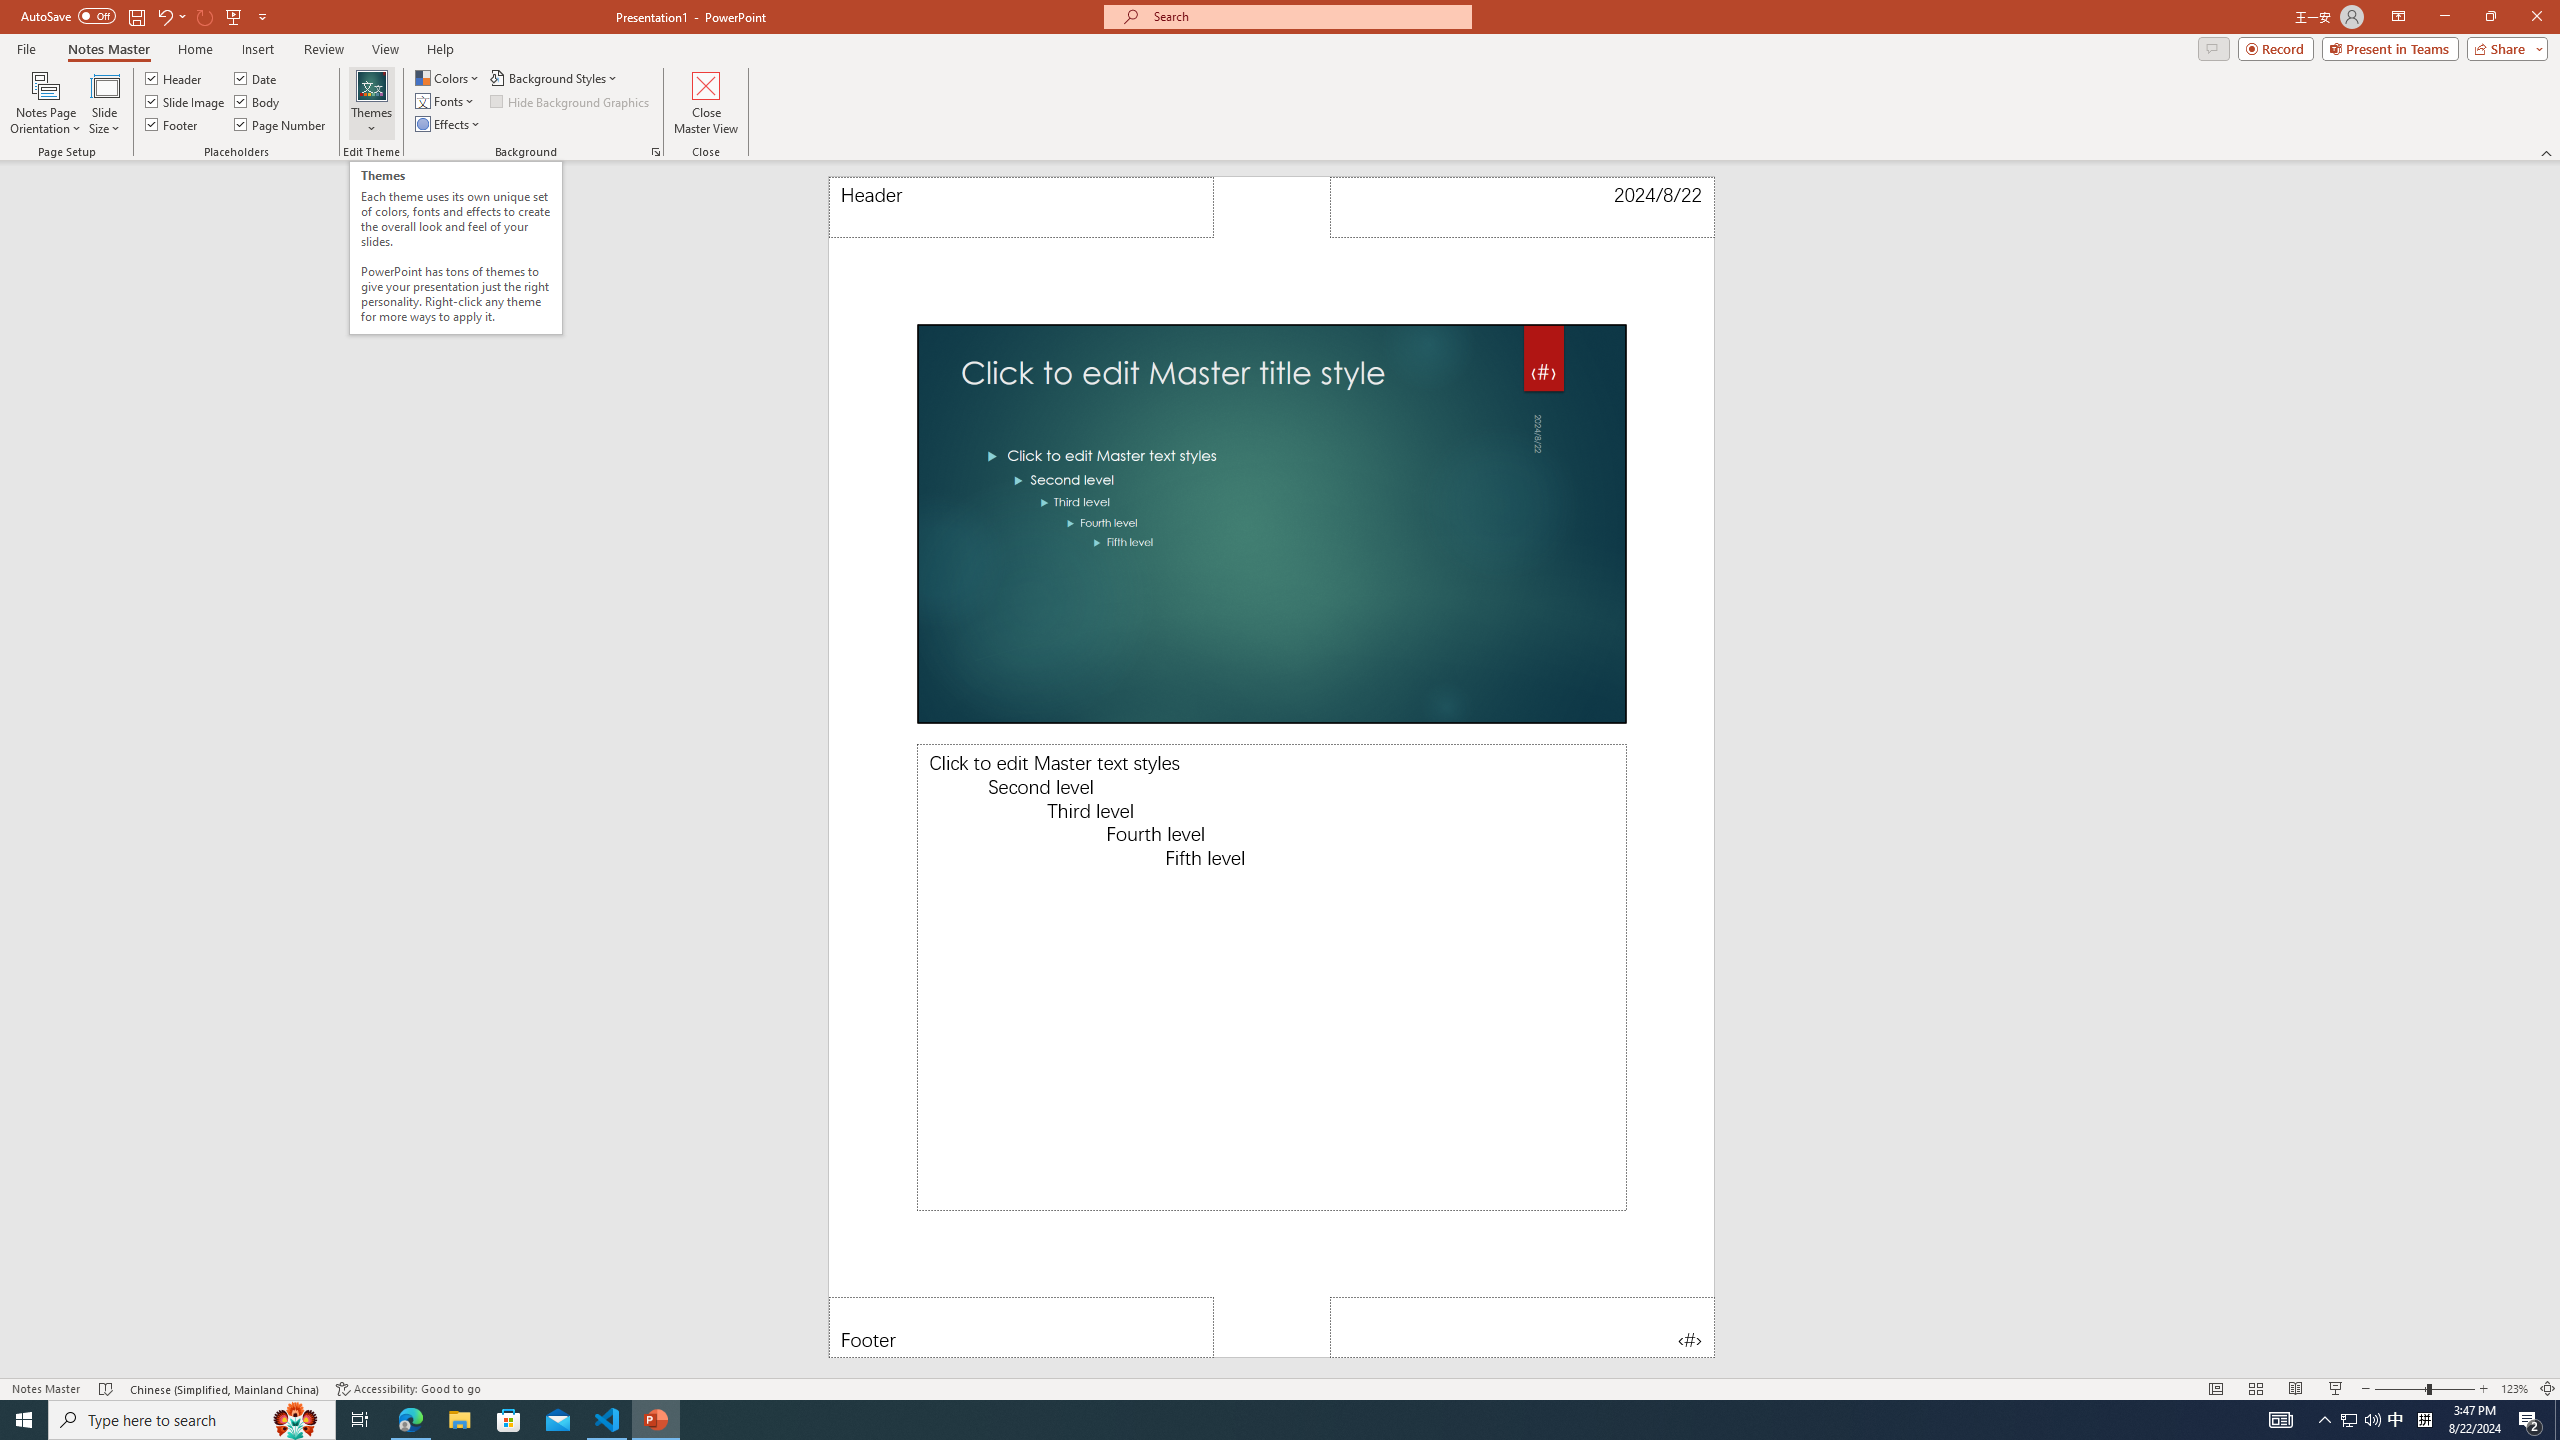 Image resolution: width=2560 pixels, height=1440 pixels. I want to click on Background Styles, so click(555, 78).